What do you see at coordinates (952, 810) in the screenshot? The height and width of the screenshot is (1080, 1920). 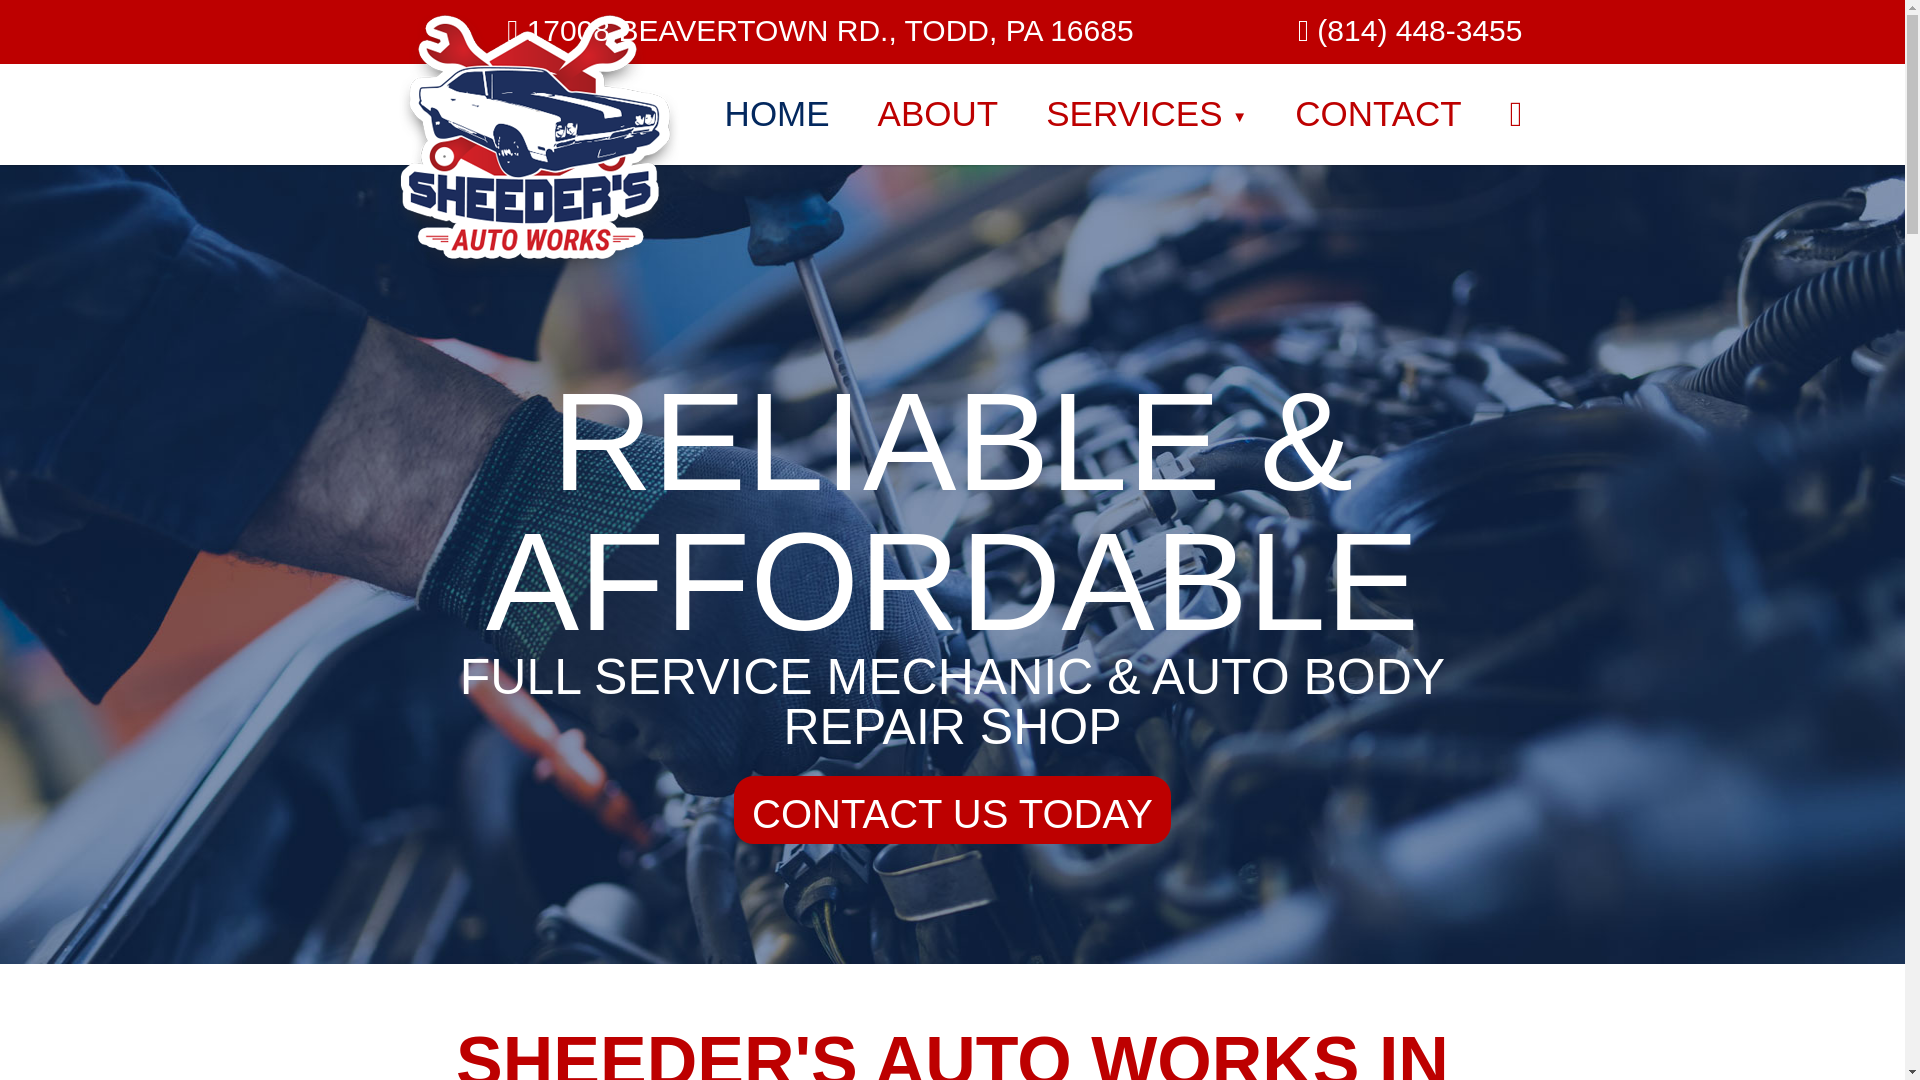 I see `CONTACT US TODAY` at bounding box center [952, 810].